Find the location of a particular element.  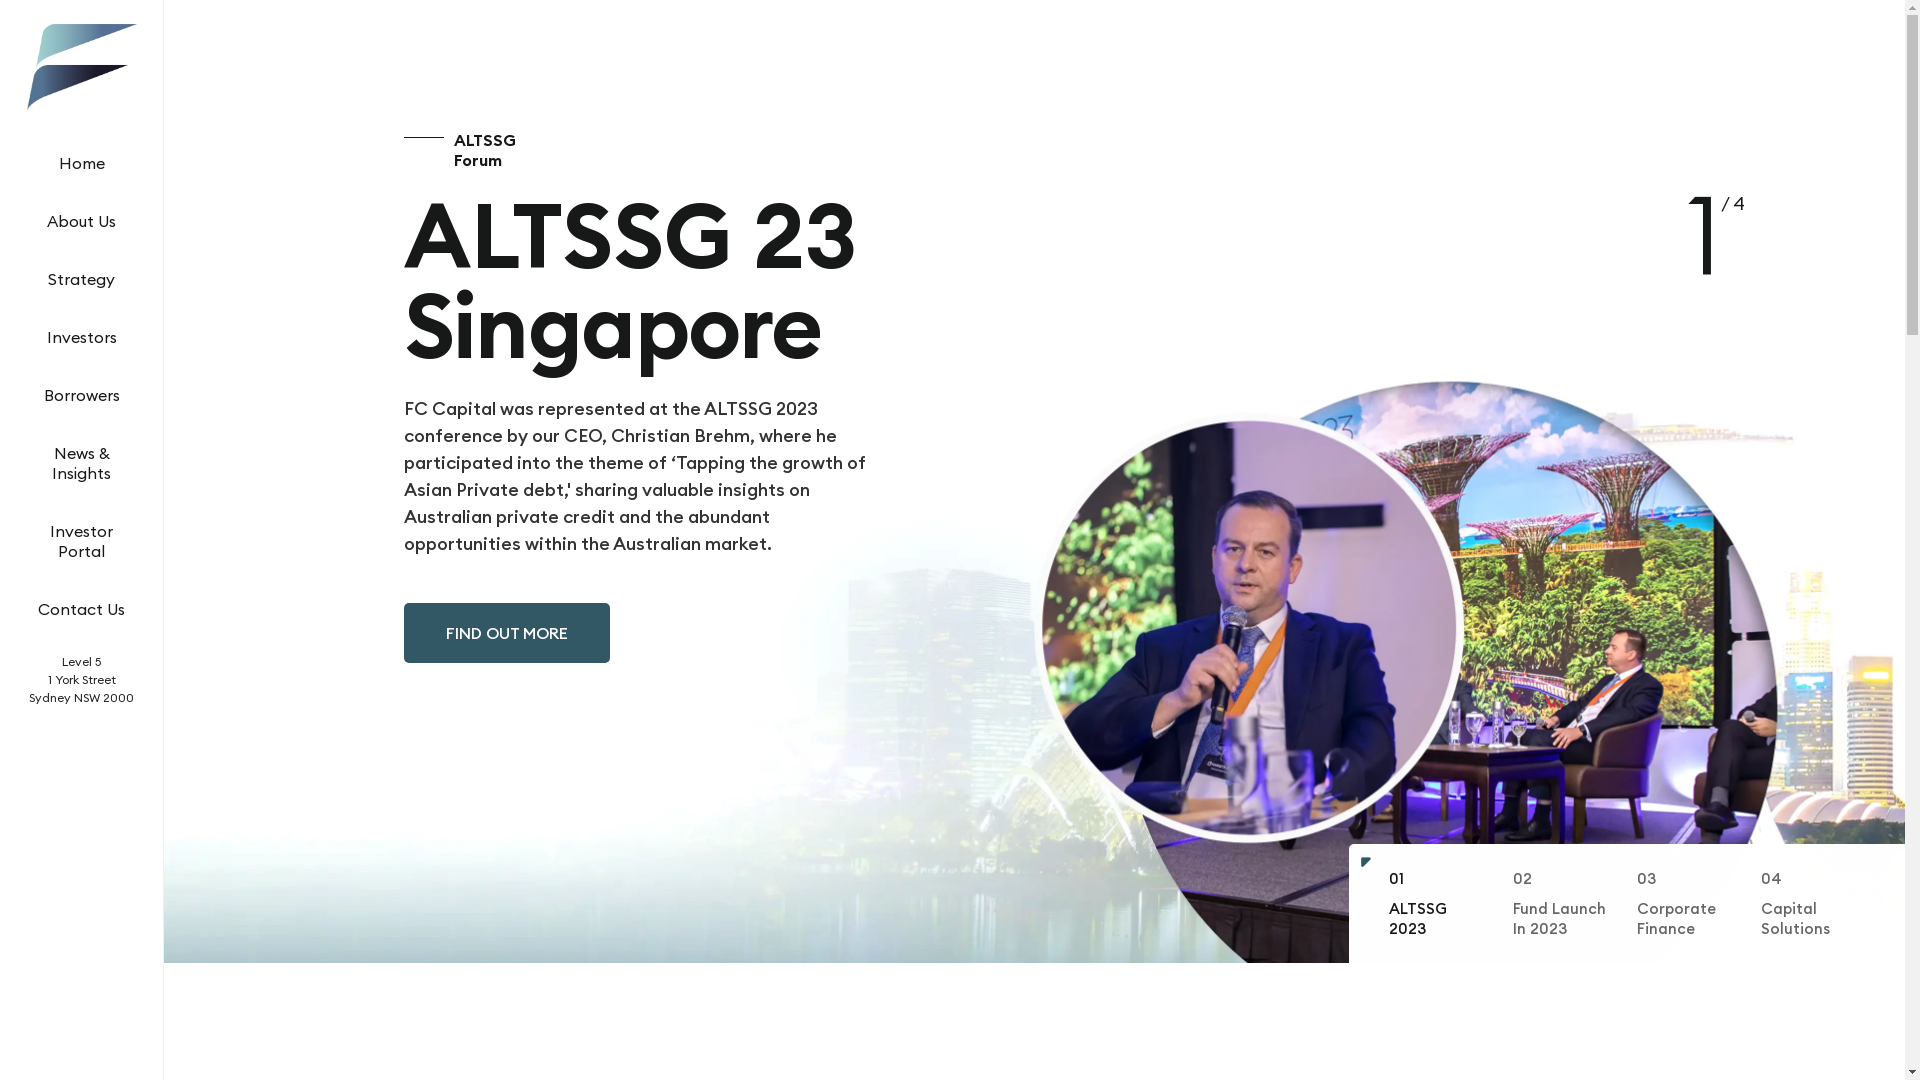

Borrowers is located at coordinates (82, 387).